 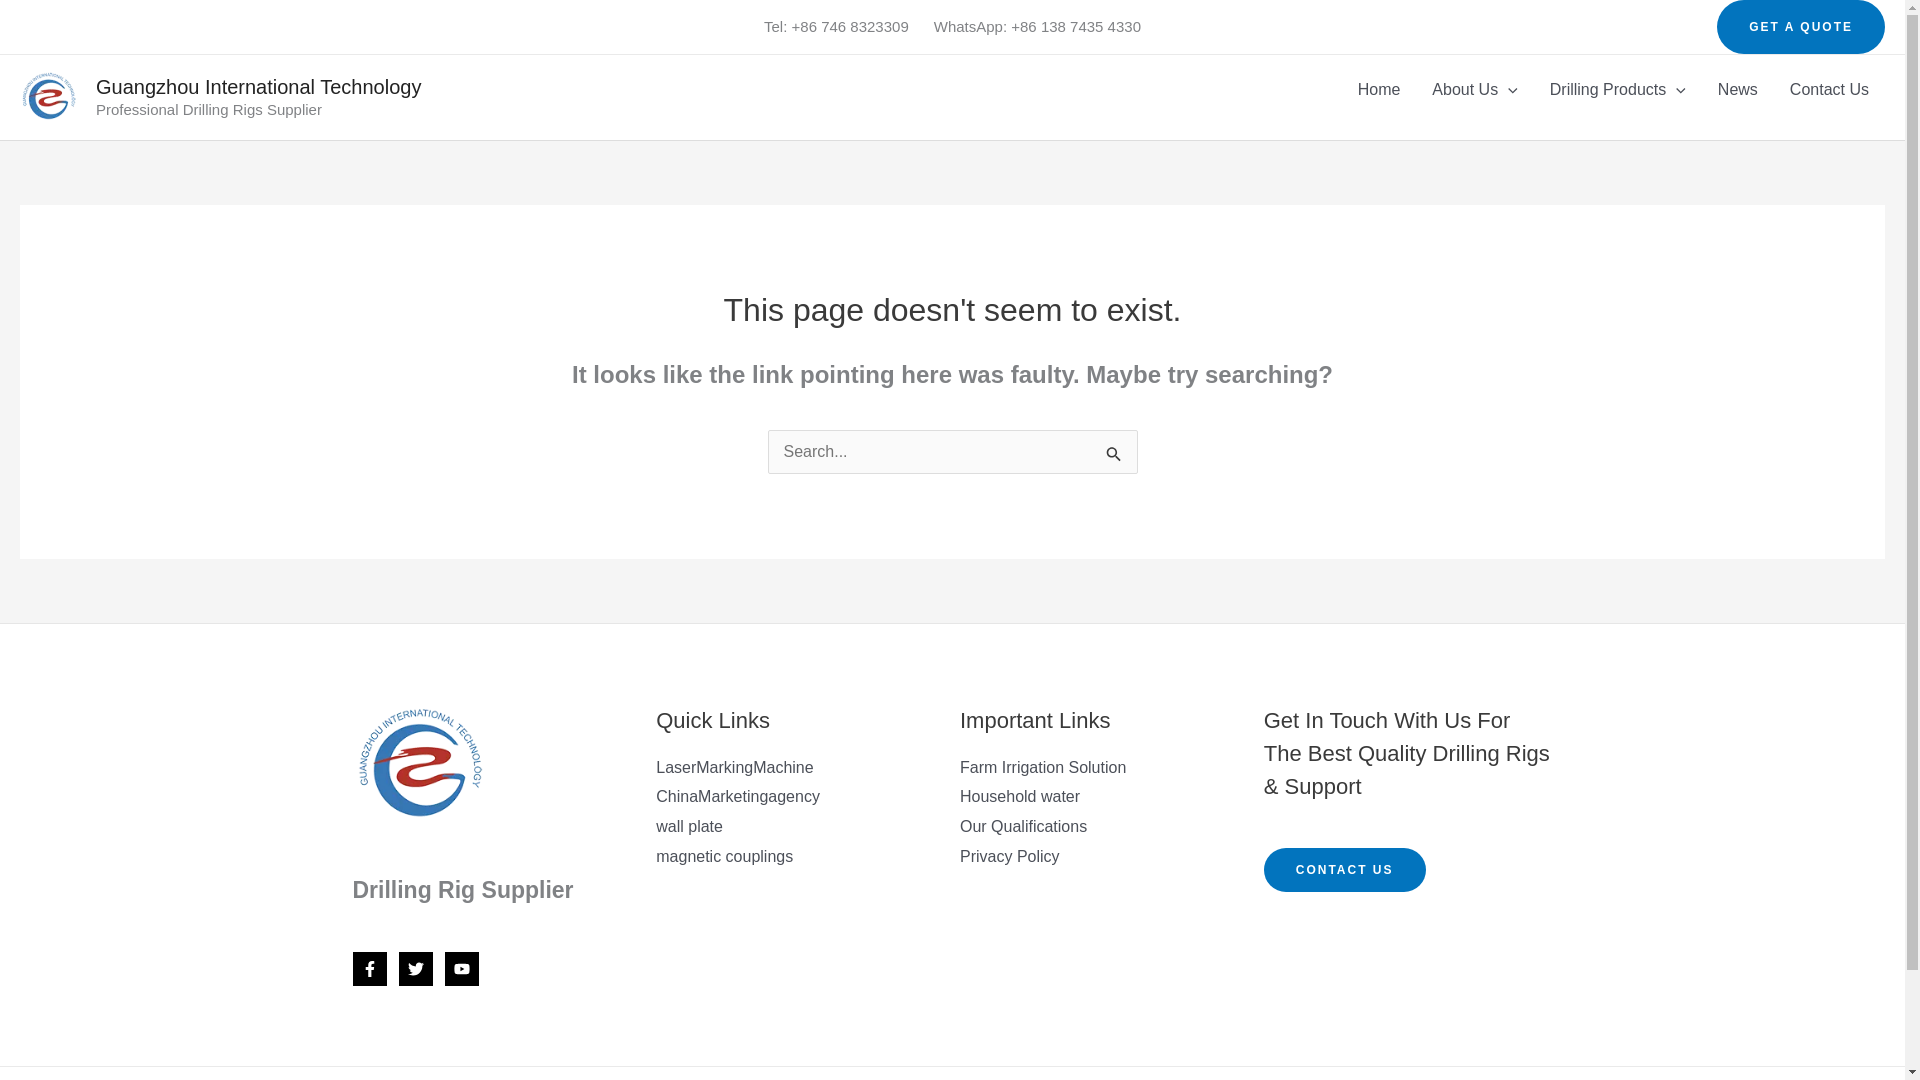 I want to click on GET A QUOTE, so click(x=1800, y=27).